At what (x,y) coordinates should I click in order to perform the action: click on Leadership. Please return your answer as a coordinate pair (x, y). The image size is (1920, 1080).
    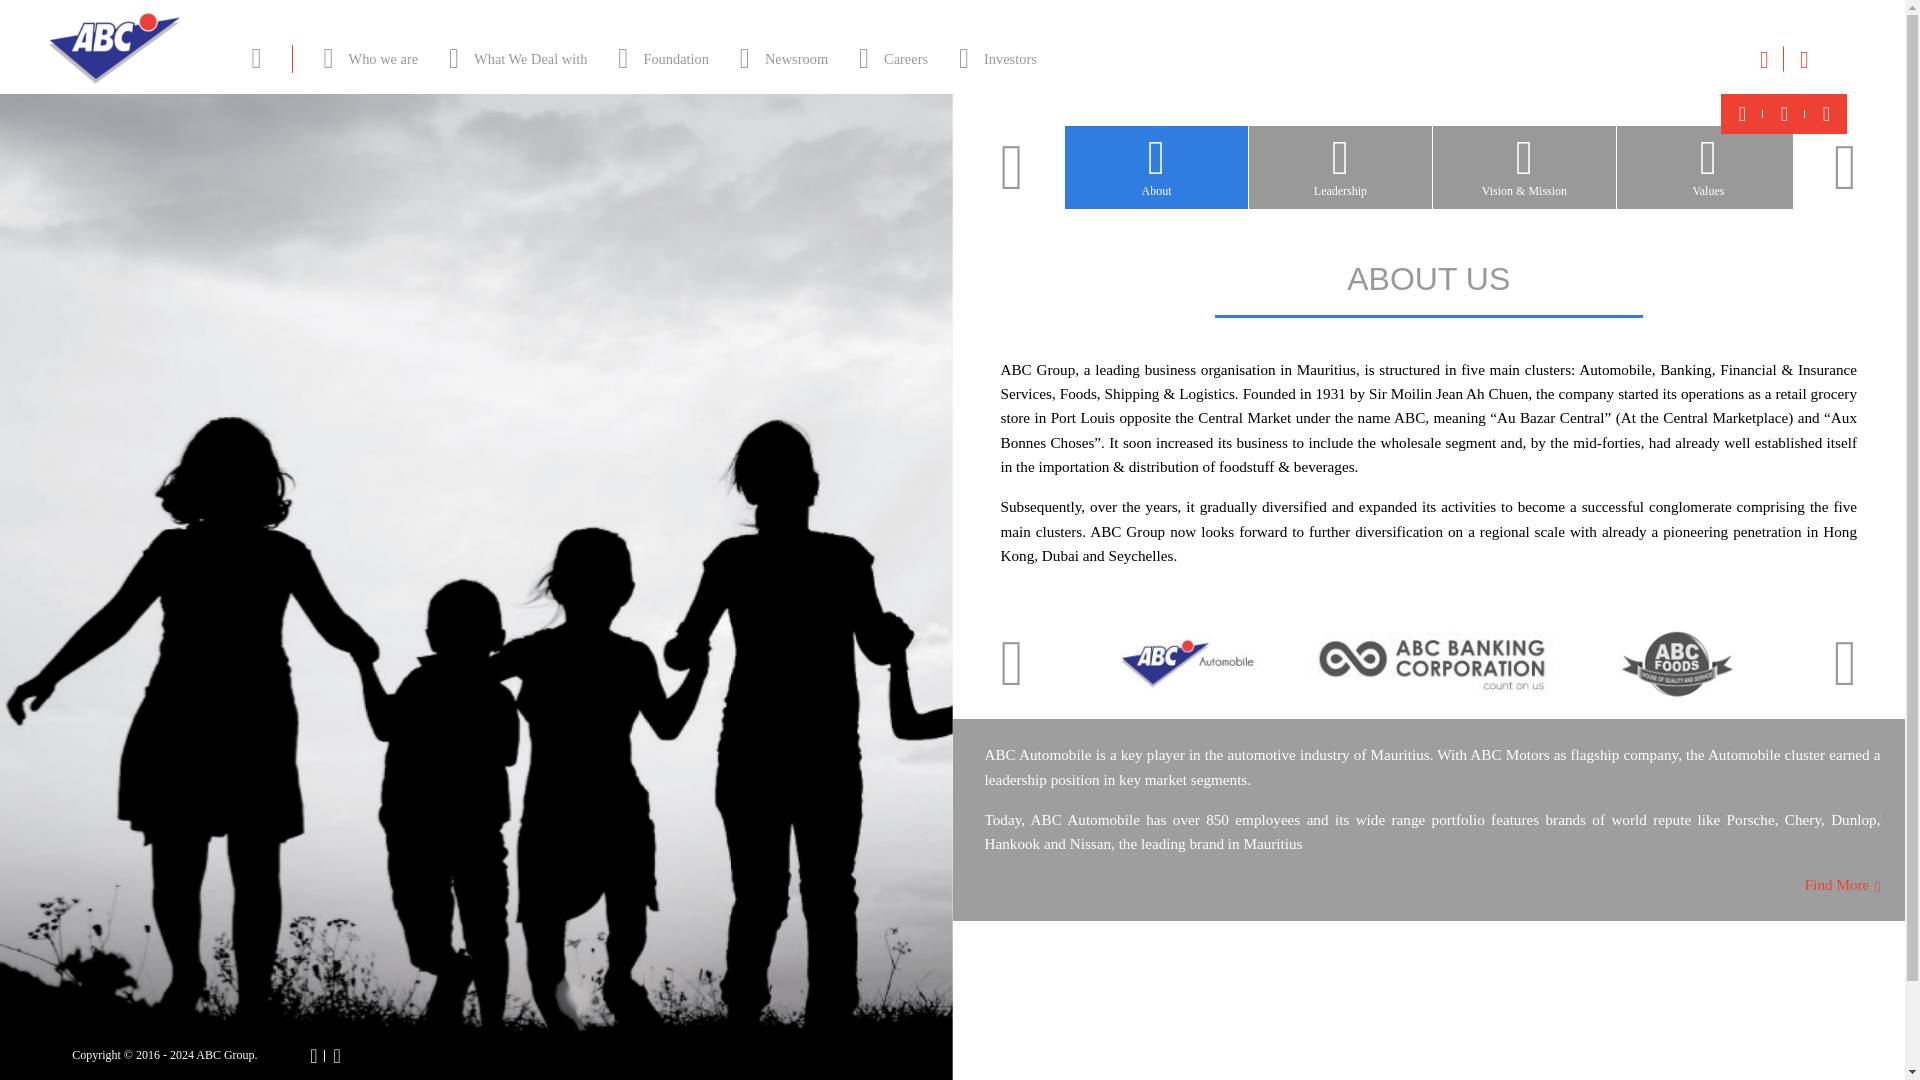
    Looking at the image, I should click on (1340, 168).